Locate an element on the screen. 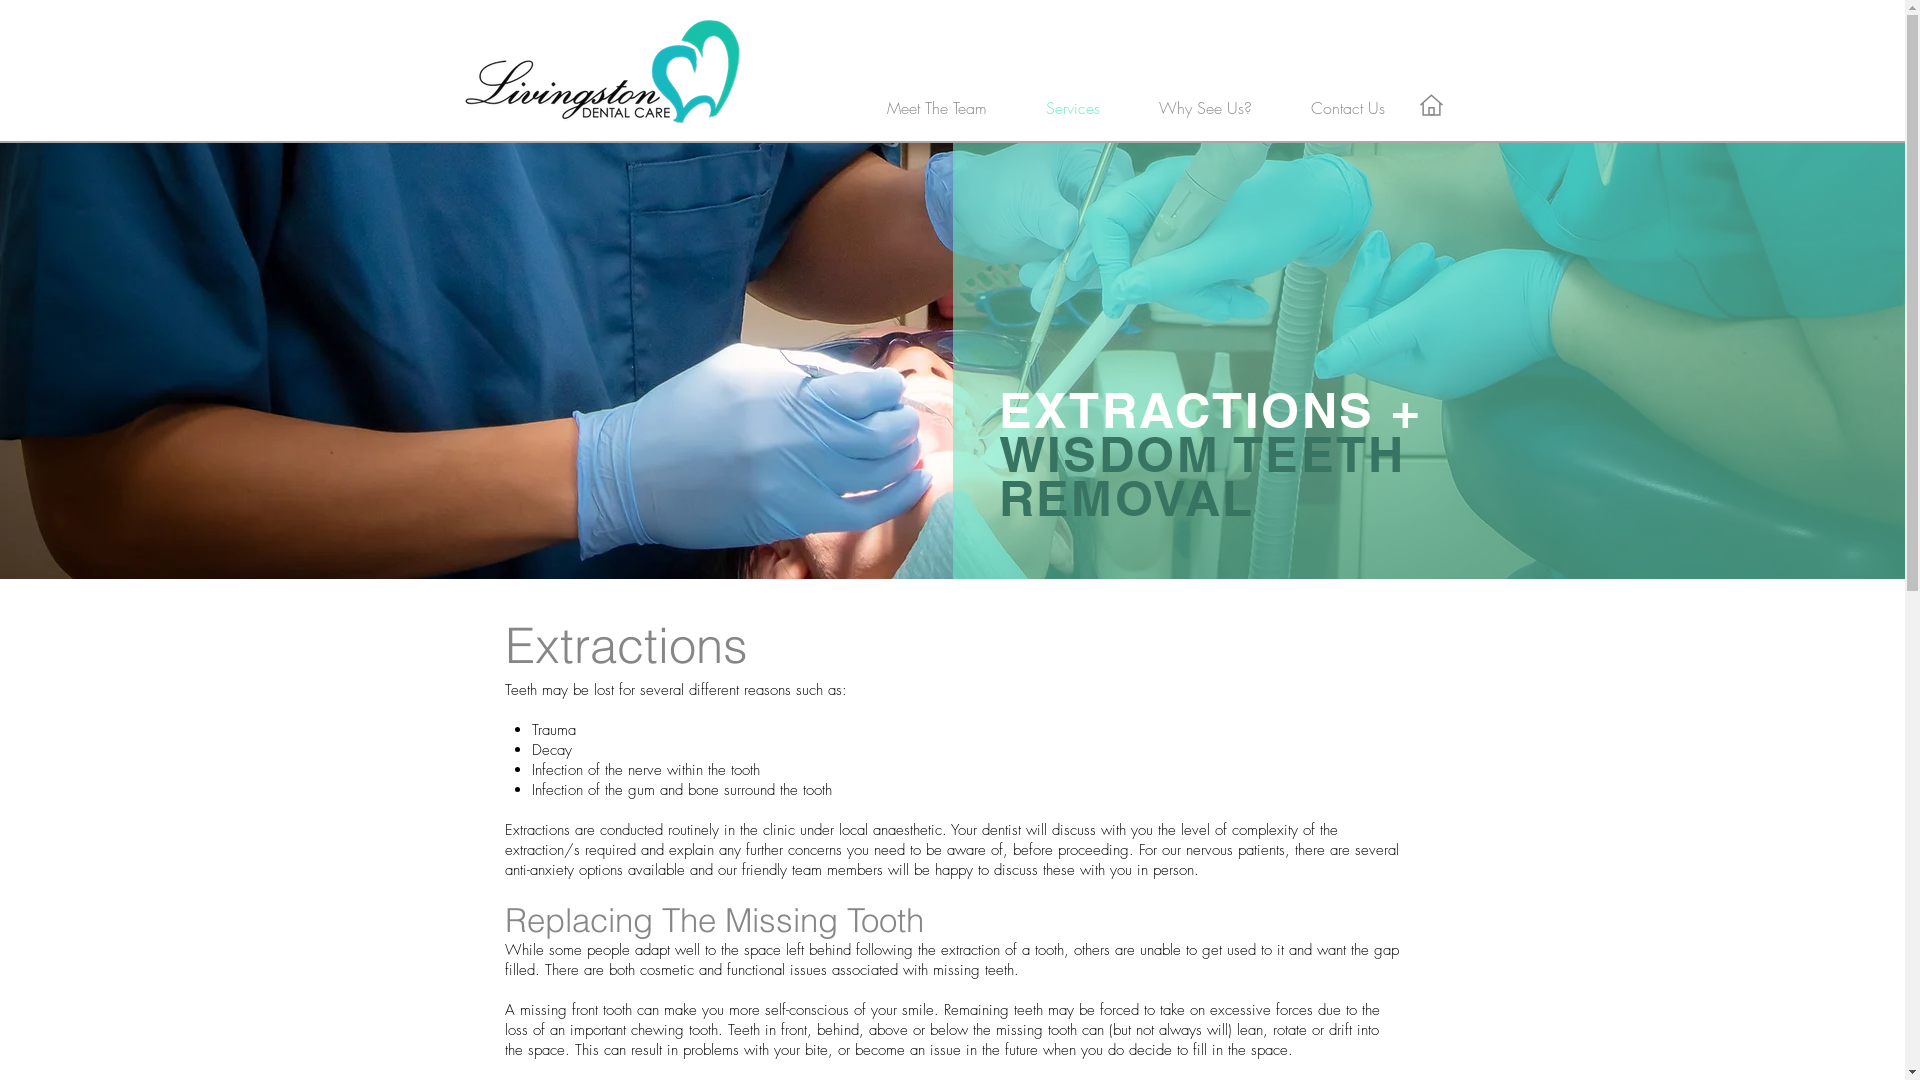 The height and width of the screenshot is (1080, 1920). Contact Us is located at coordinates (1348, 108).